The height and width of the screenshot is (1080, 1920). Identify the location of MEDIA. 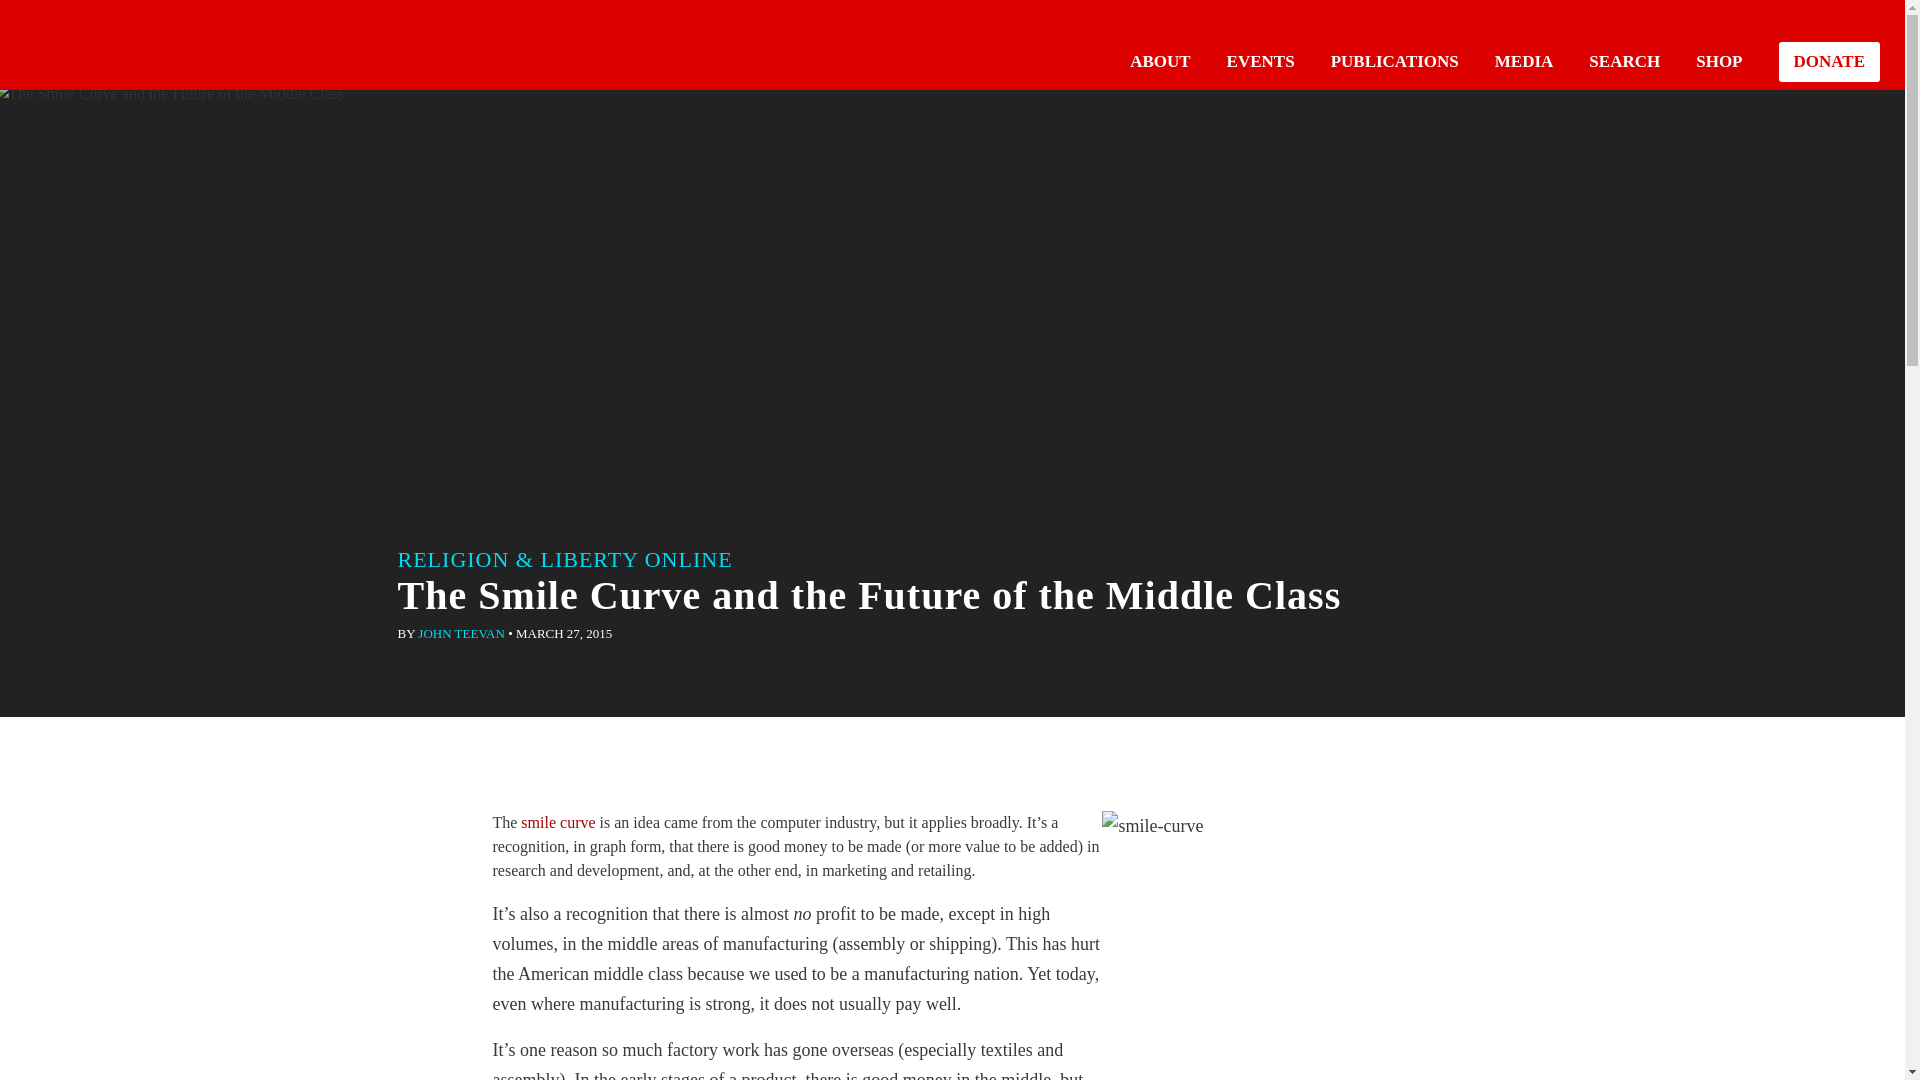
(1524, 61).